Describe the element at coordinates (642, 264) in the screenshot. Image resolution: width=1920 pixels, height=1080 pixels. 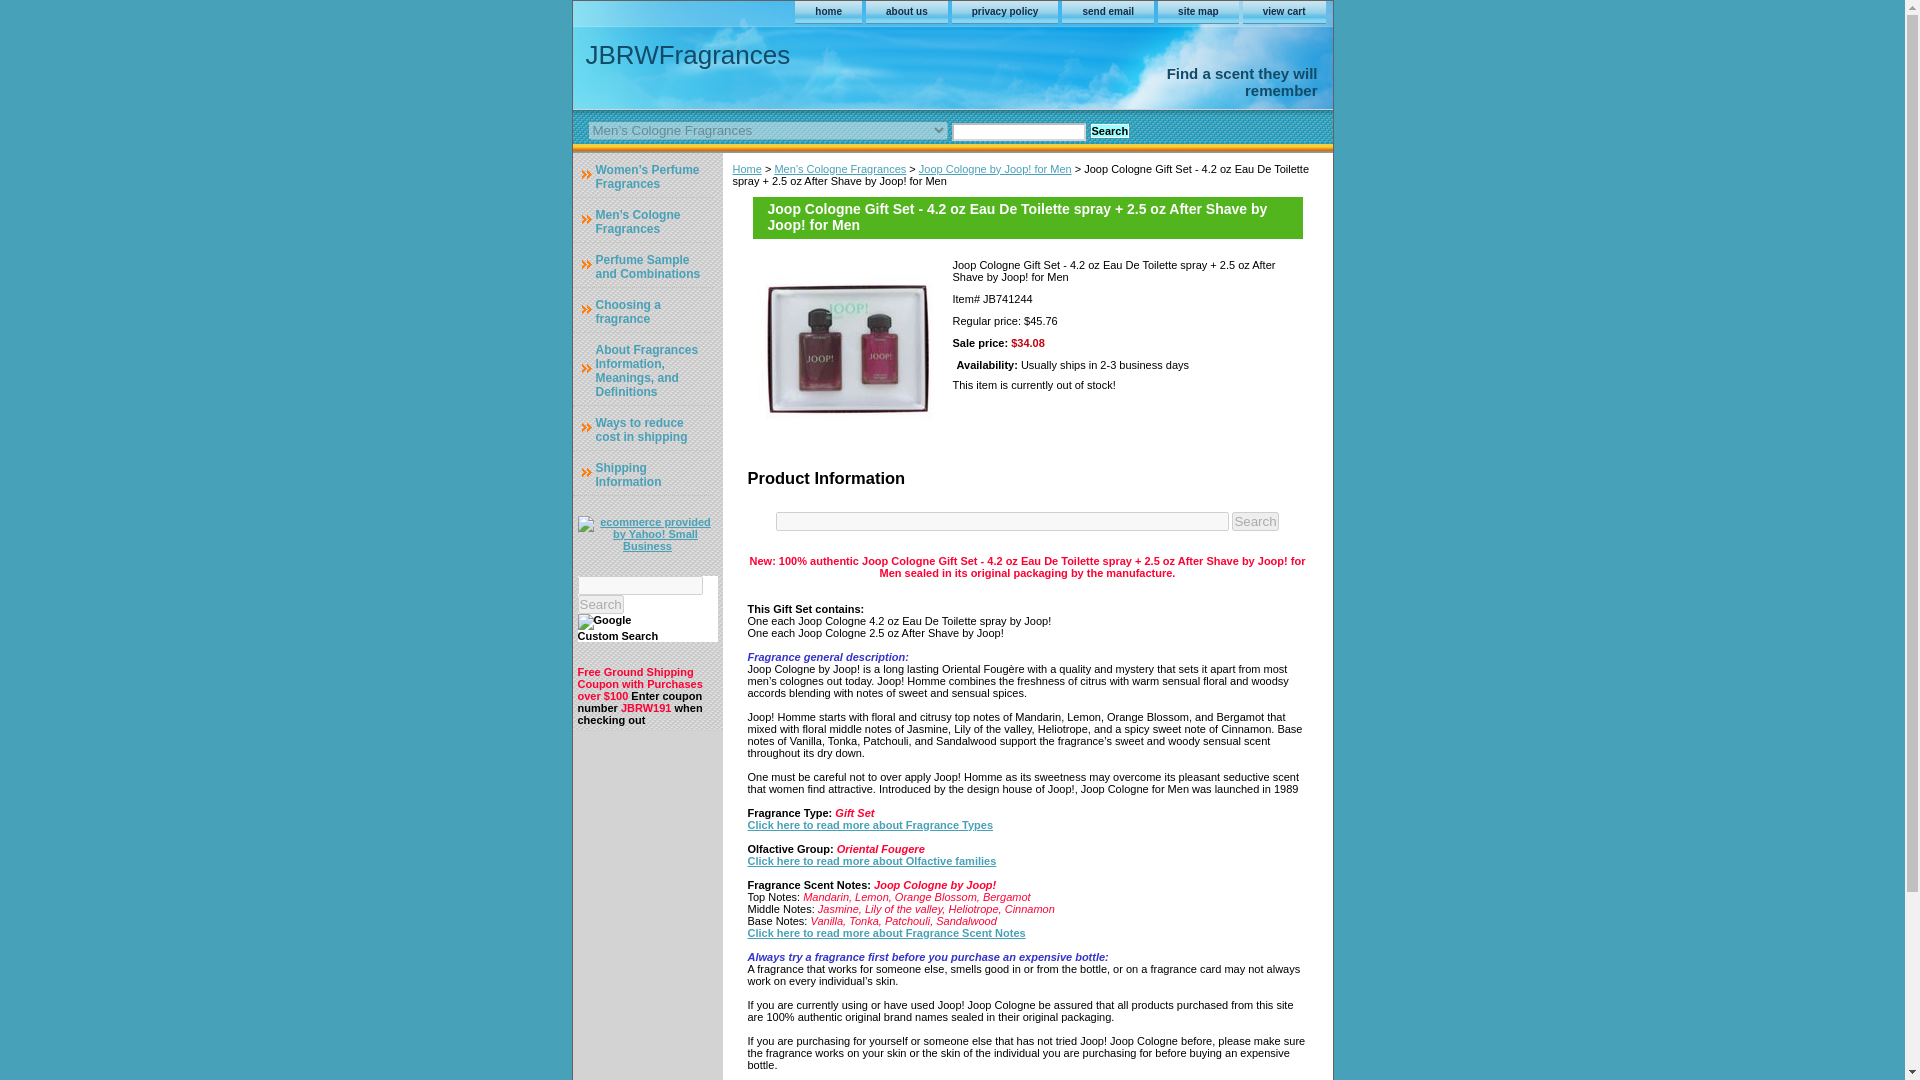
I see `Perfume Sample and Combinations` at that location.